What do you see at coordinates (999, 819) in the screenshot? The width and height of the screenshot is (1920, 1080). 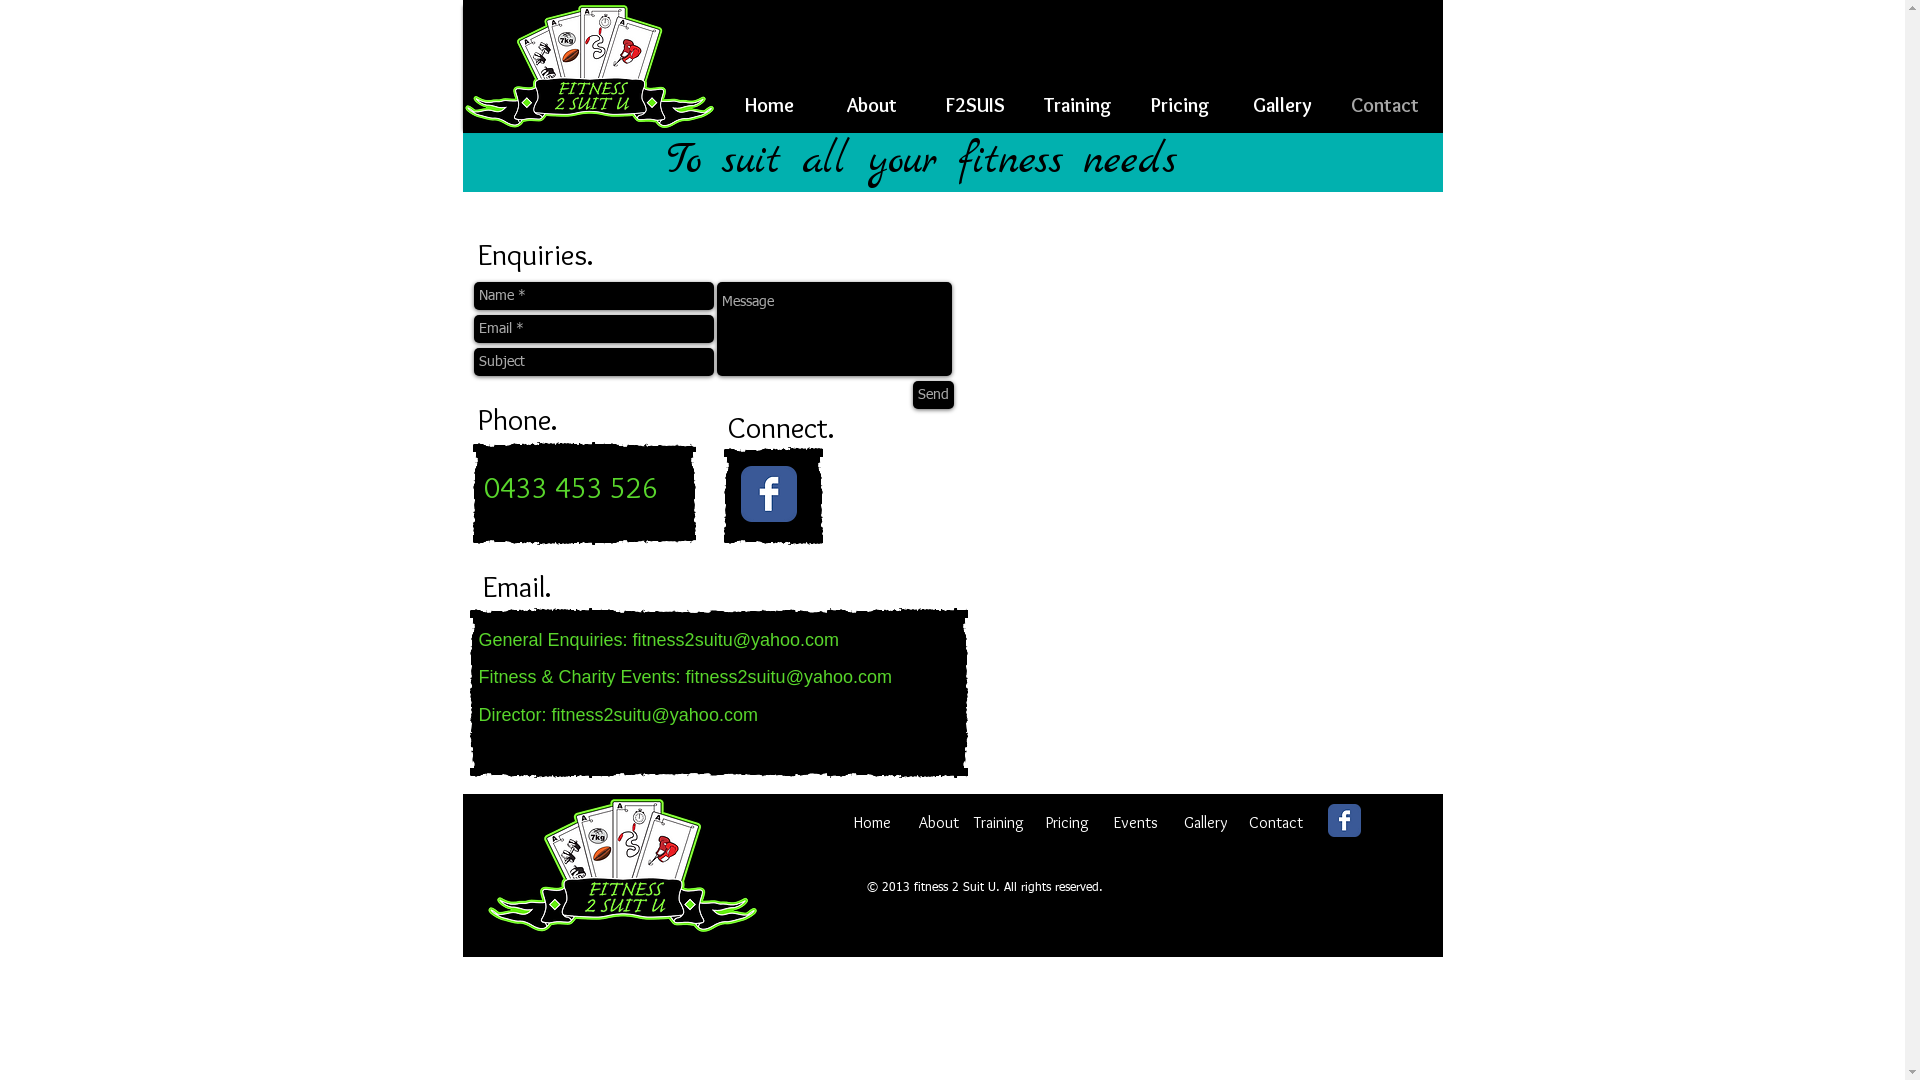 I see `Training` at bounding box center [999, 819].